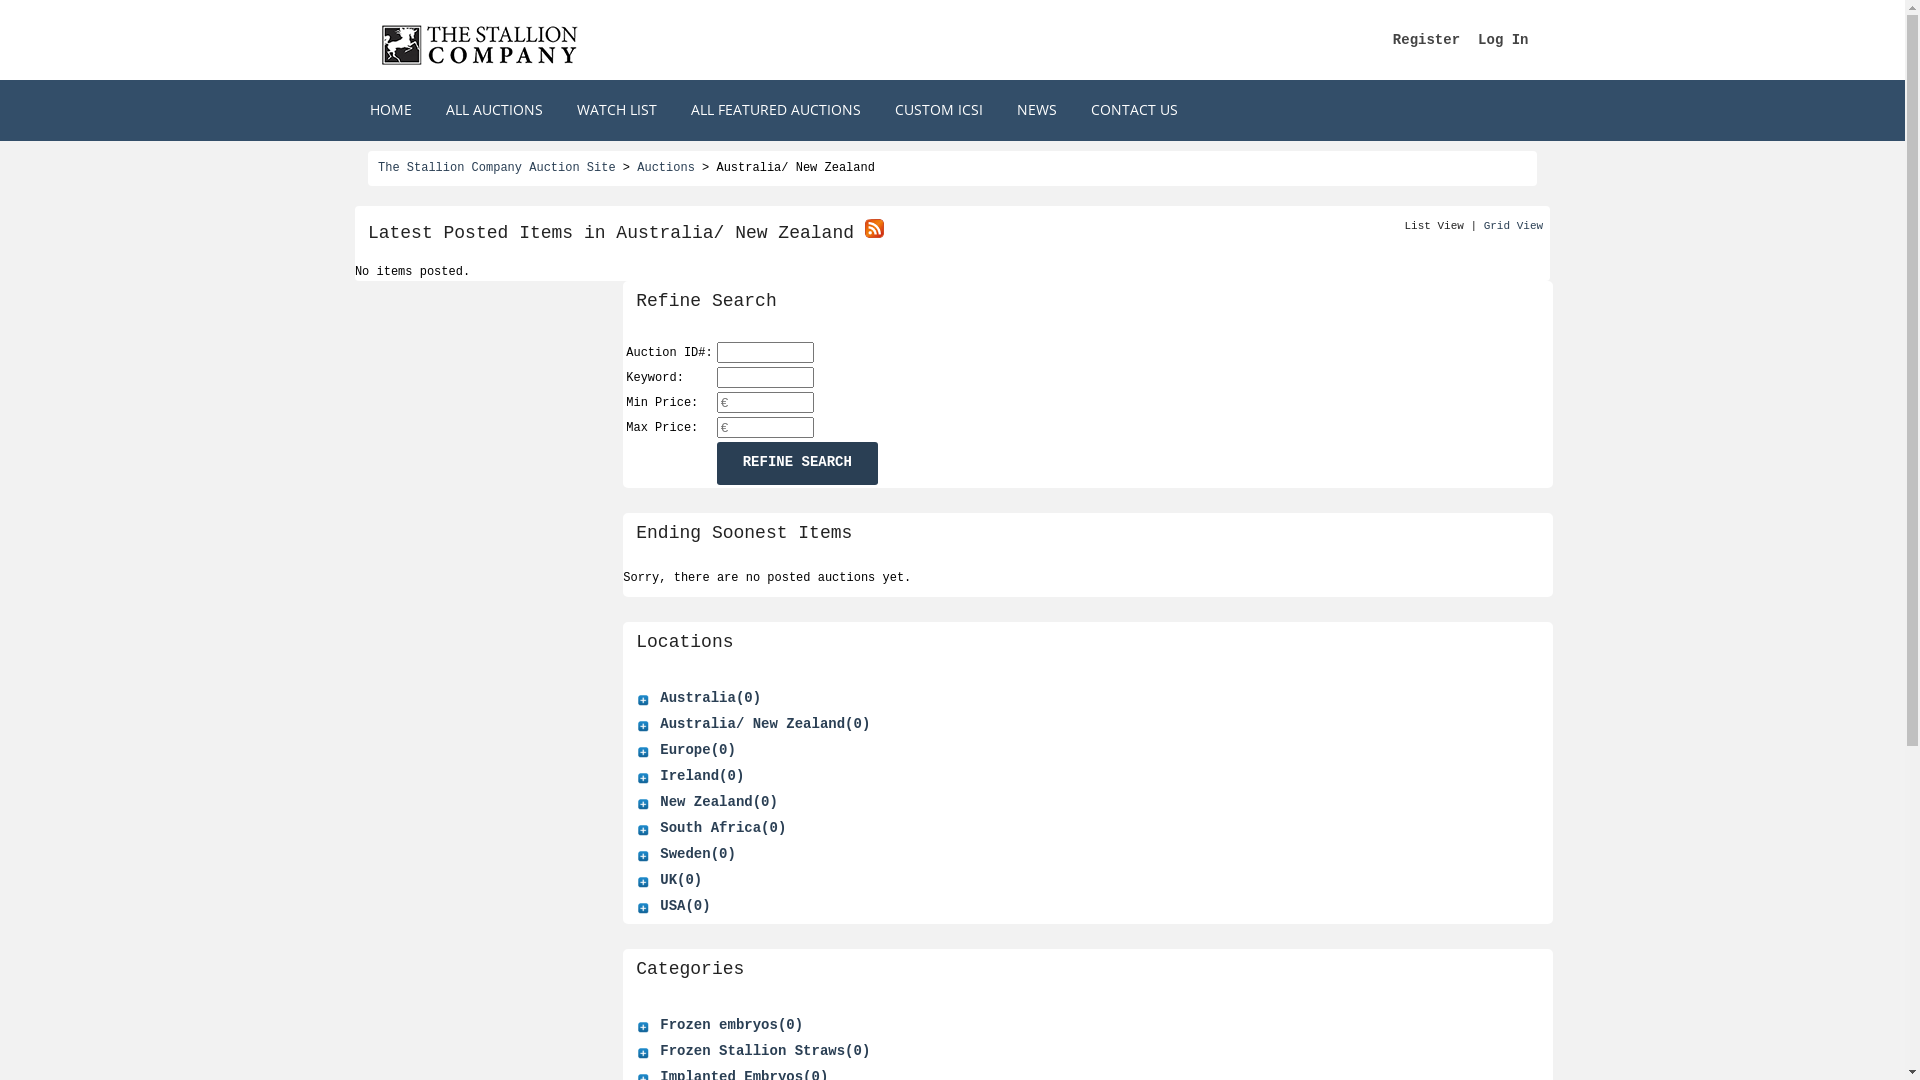 This screenshot has height=1080, width=1920. What do you see at coordinates (939, 110) in the screenshot?
I see `CUSTOM ICSI` at bounding box center [939, 110].